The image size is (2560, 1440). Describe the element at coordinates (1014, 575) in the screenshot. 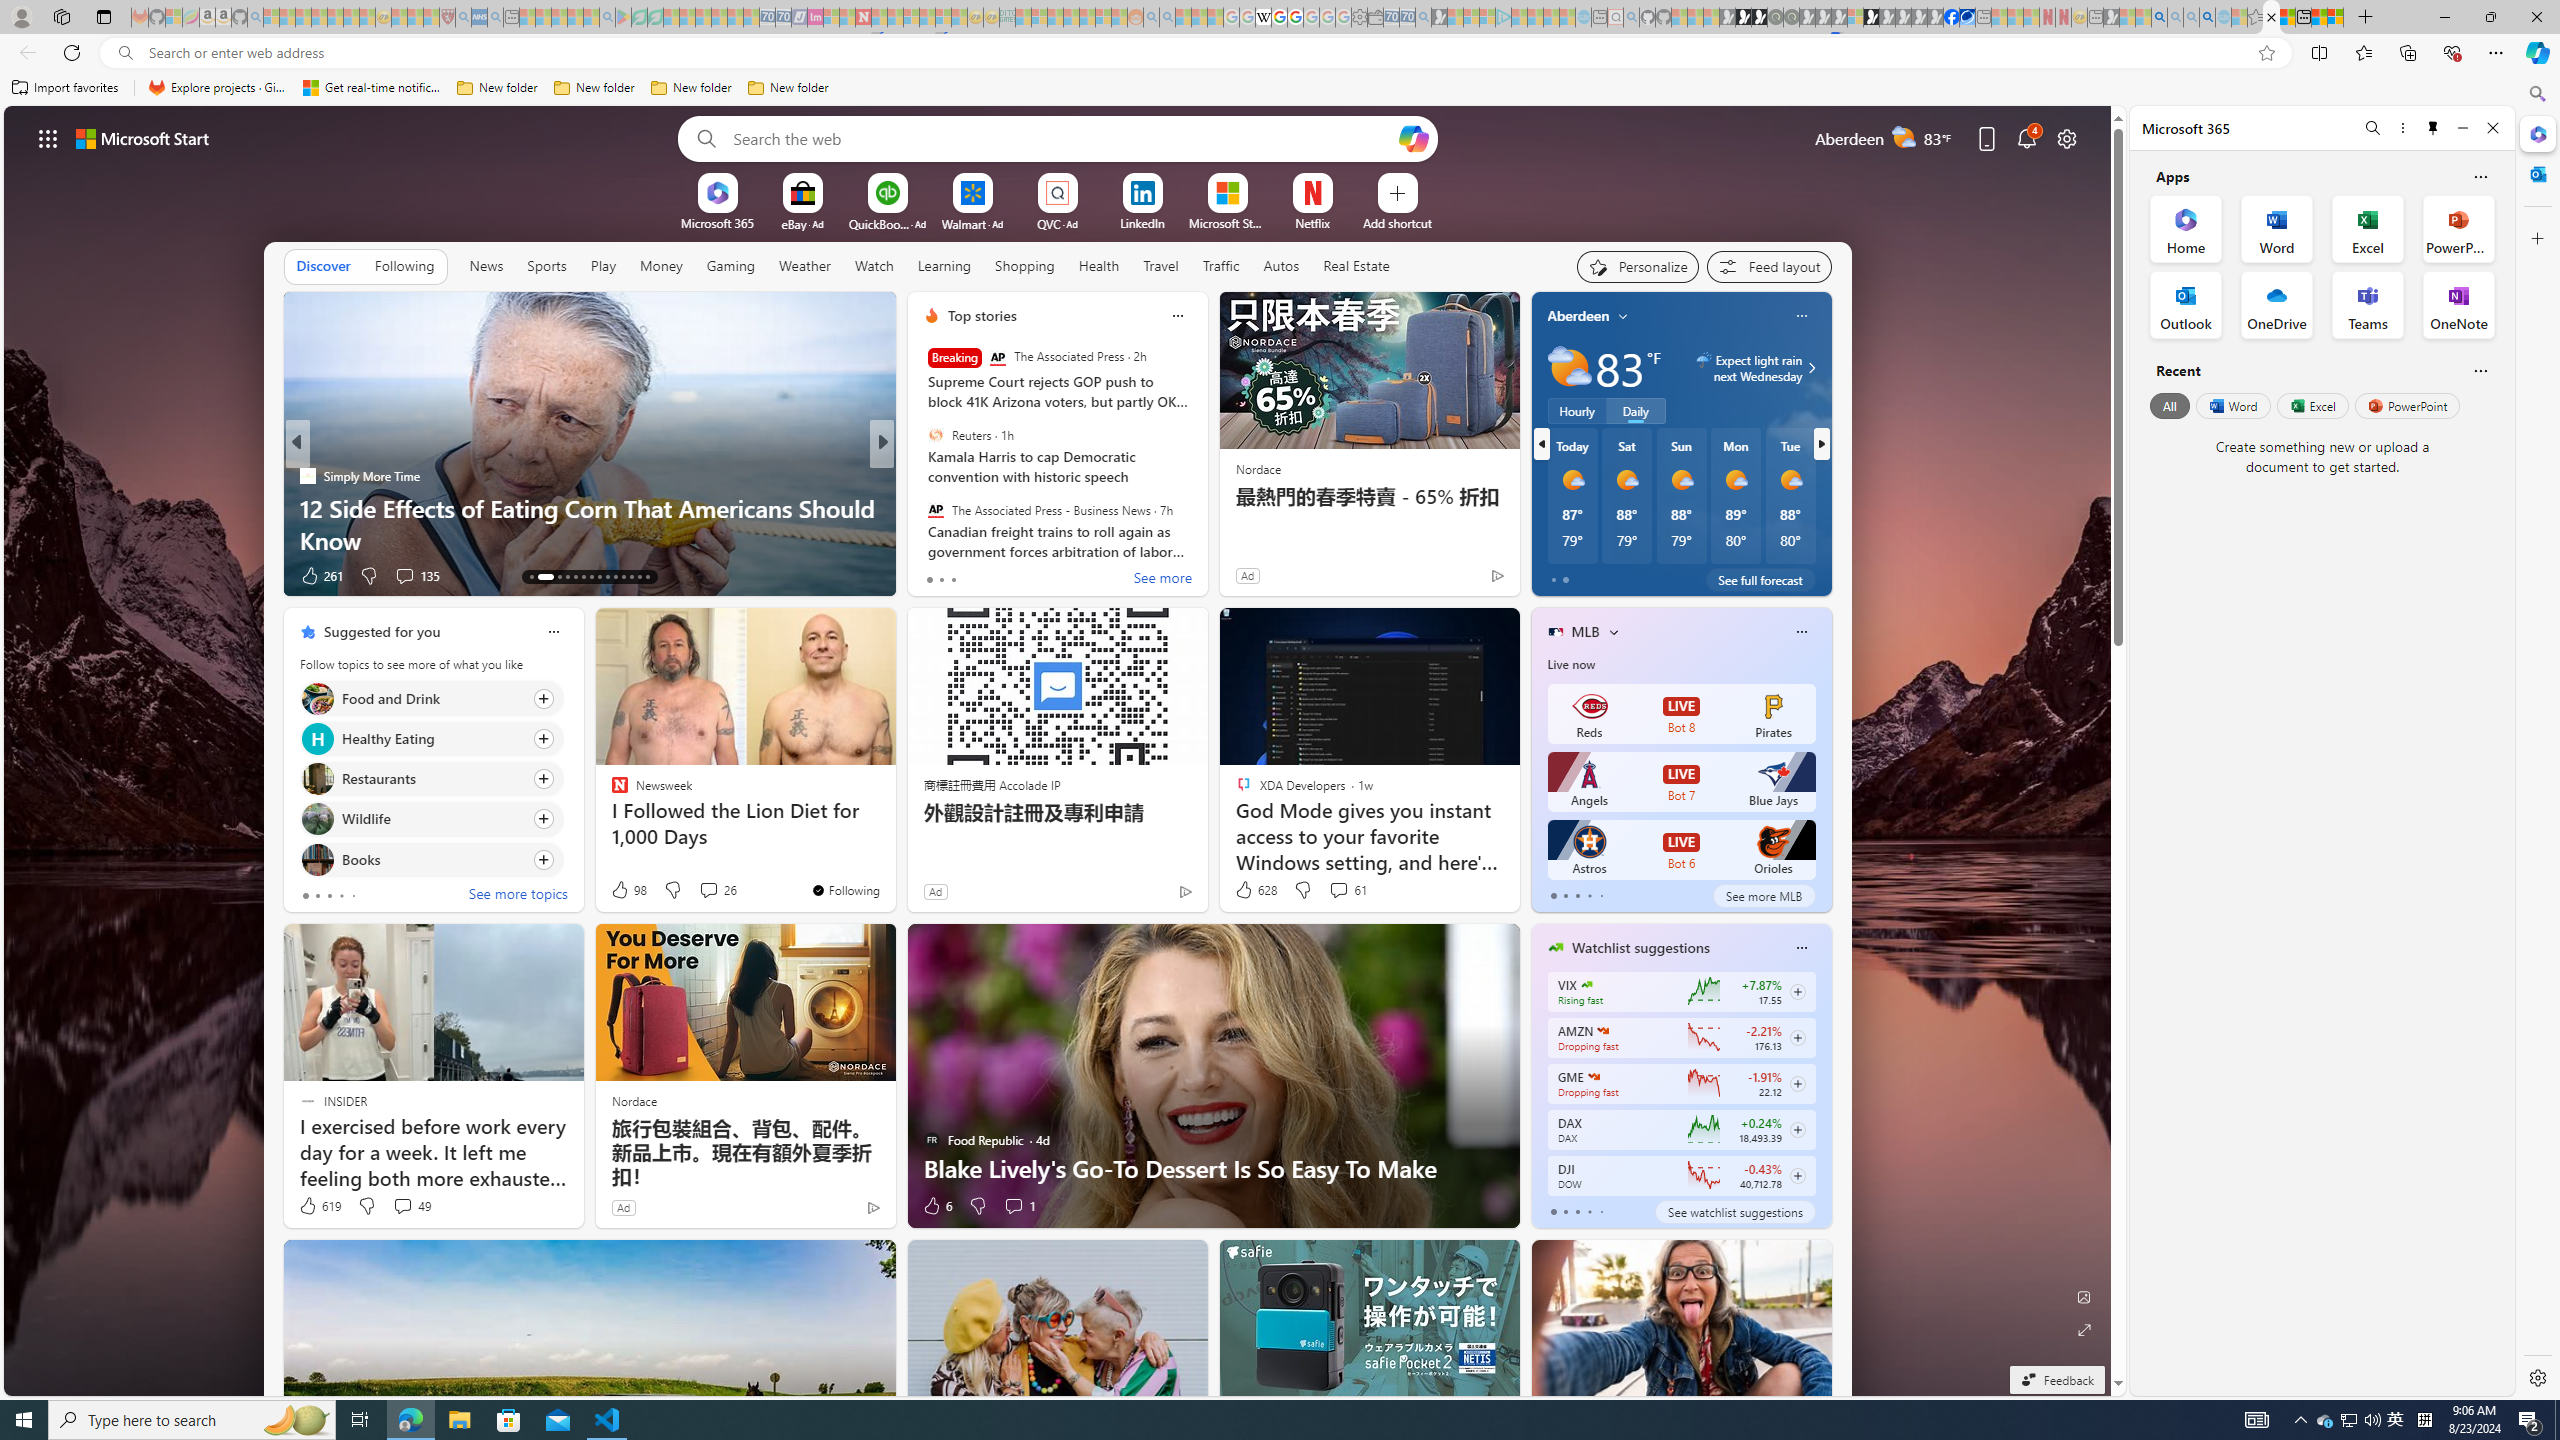

I see `View comments 6 Comment` at that location.